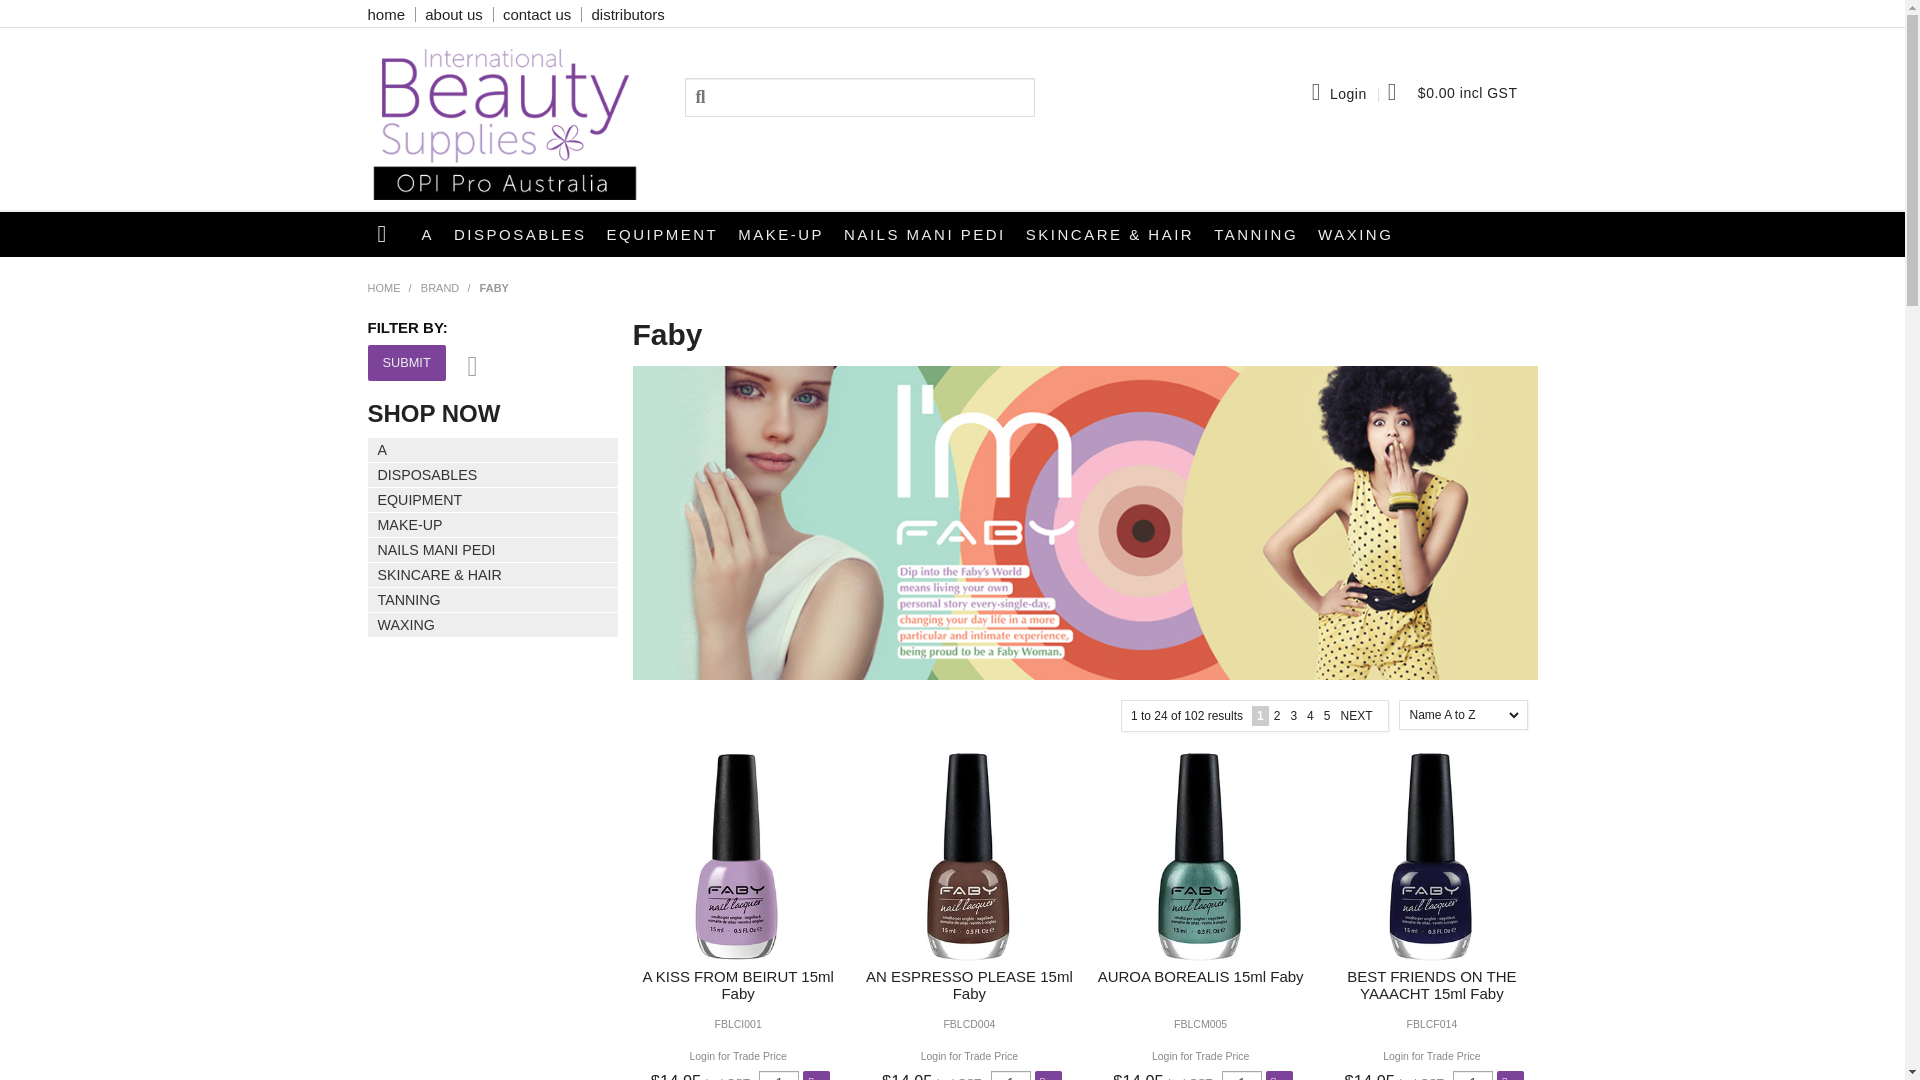 This screenshot has width=1920, height=1080. I want to click on DISPOSABLES, so click(493, 476).